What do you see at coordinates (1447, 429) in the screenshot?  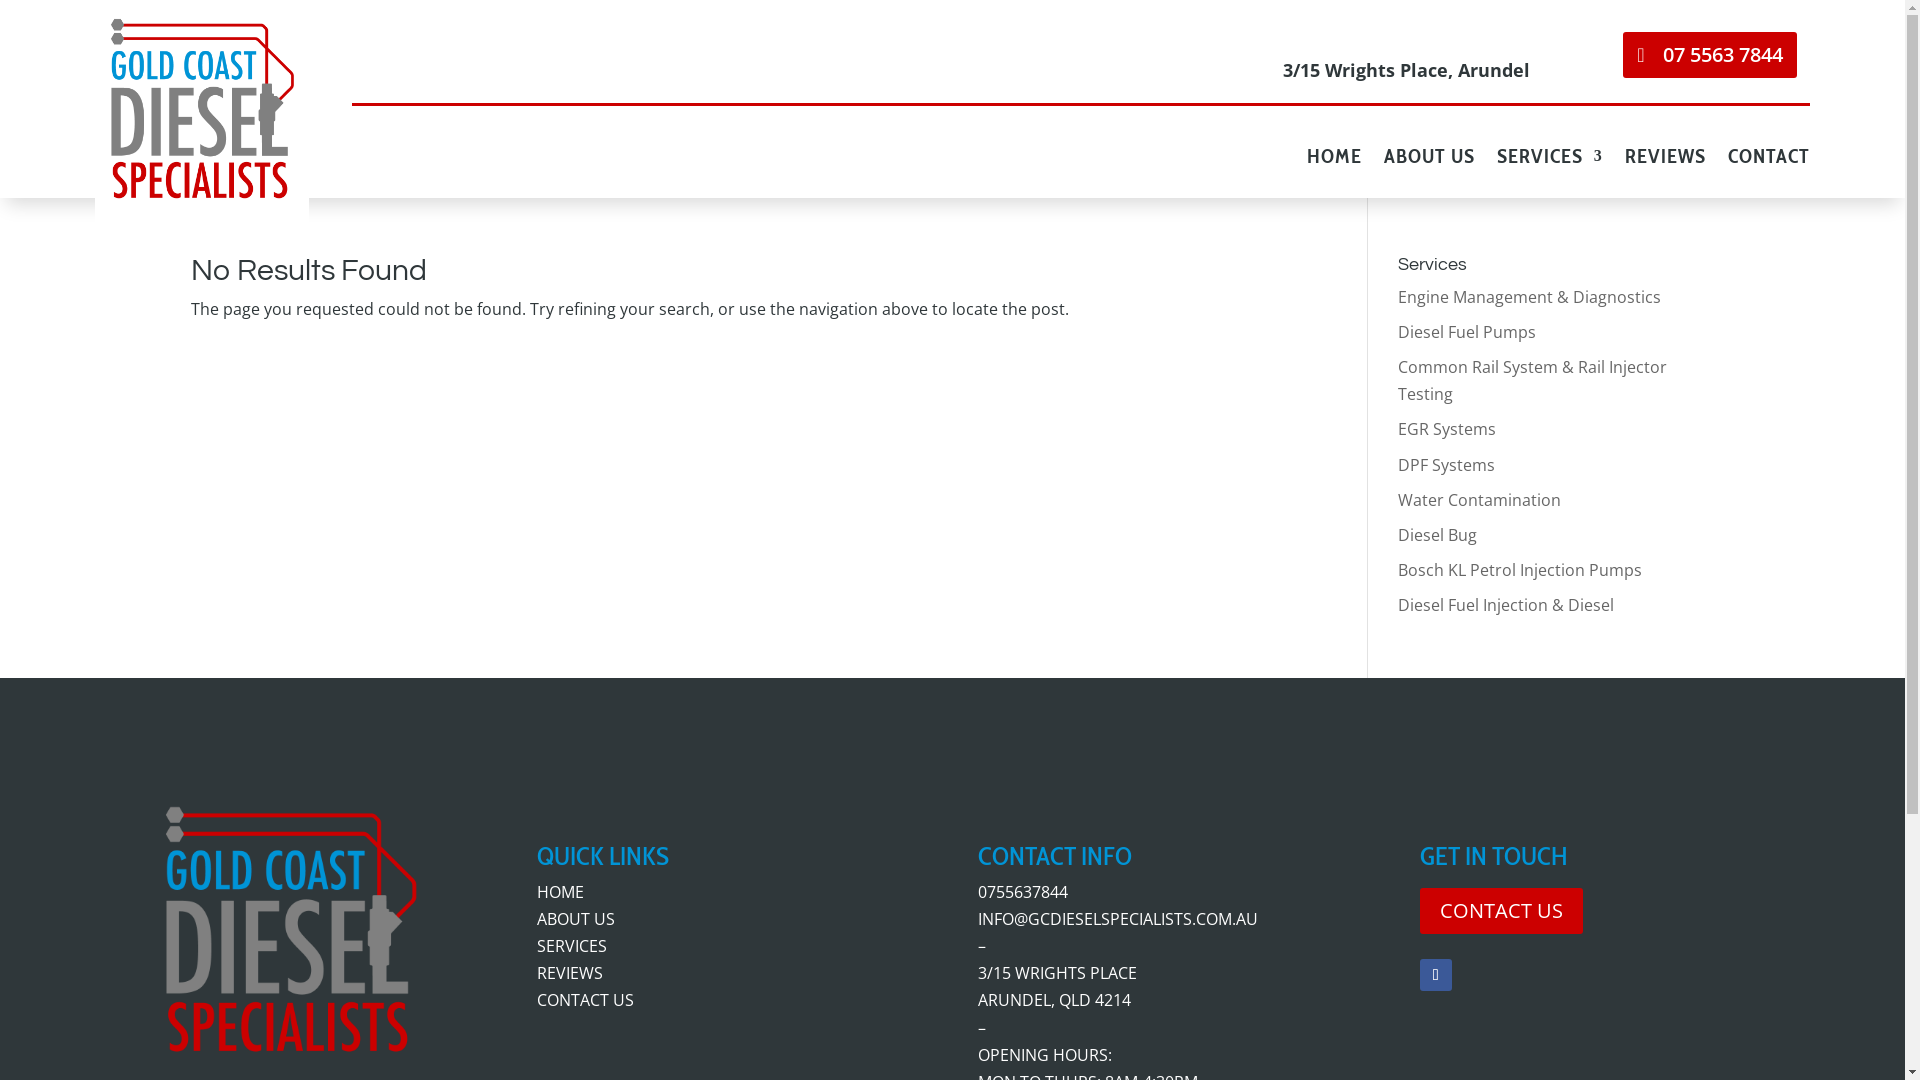 I see `EGR Systems` at bounding box center [1447, 429].